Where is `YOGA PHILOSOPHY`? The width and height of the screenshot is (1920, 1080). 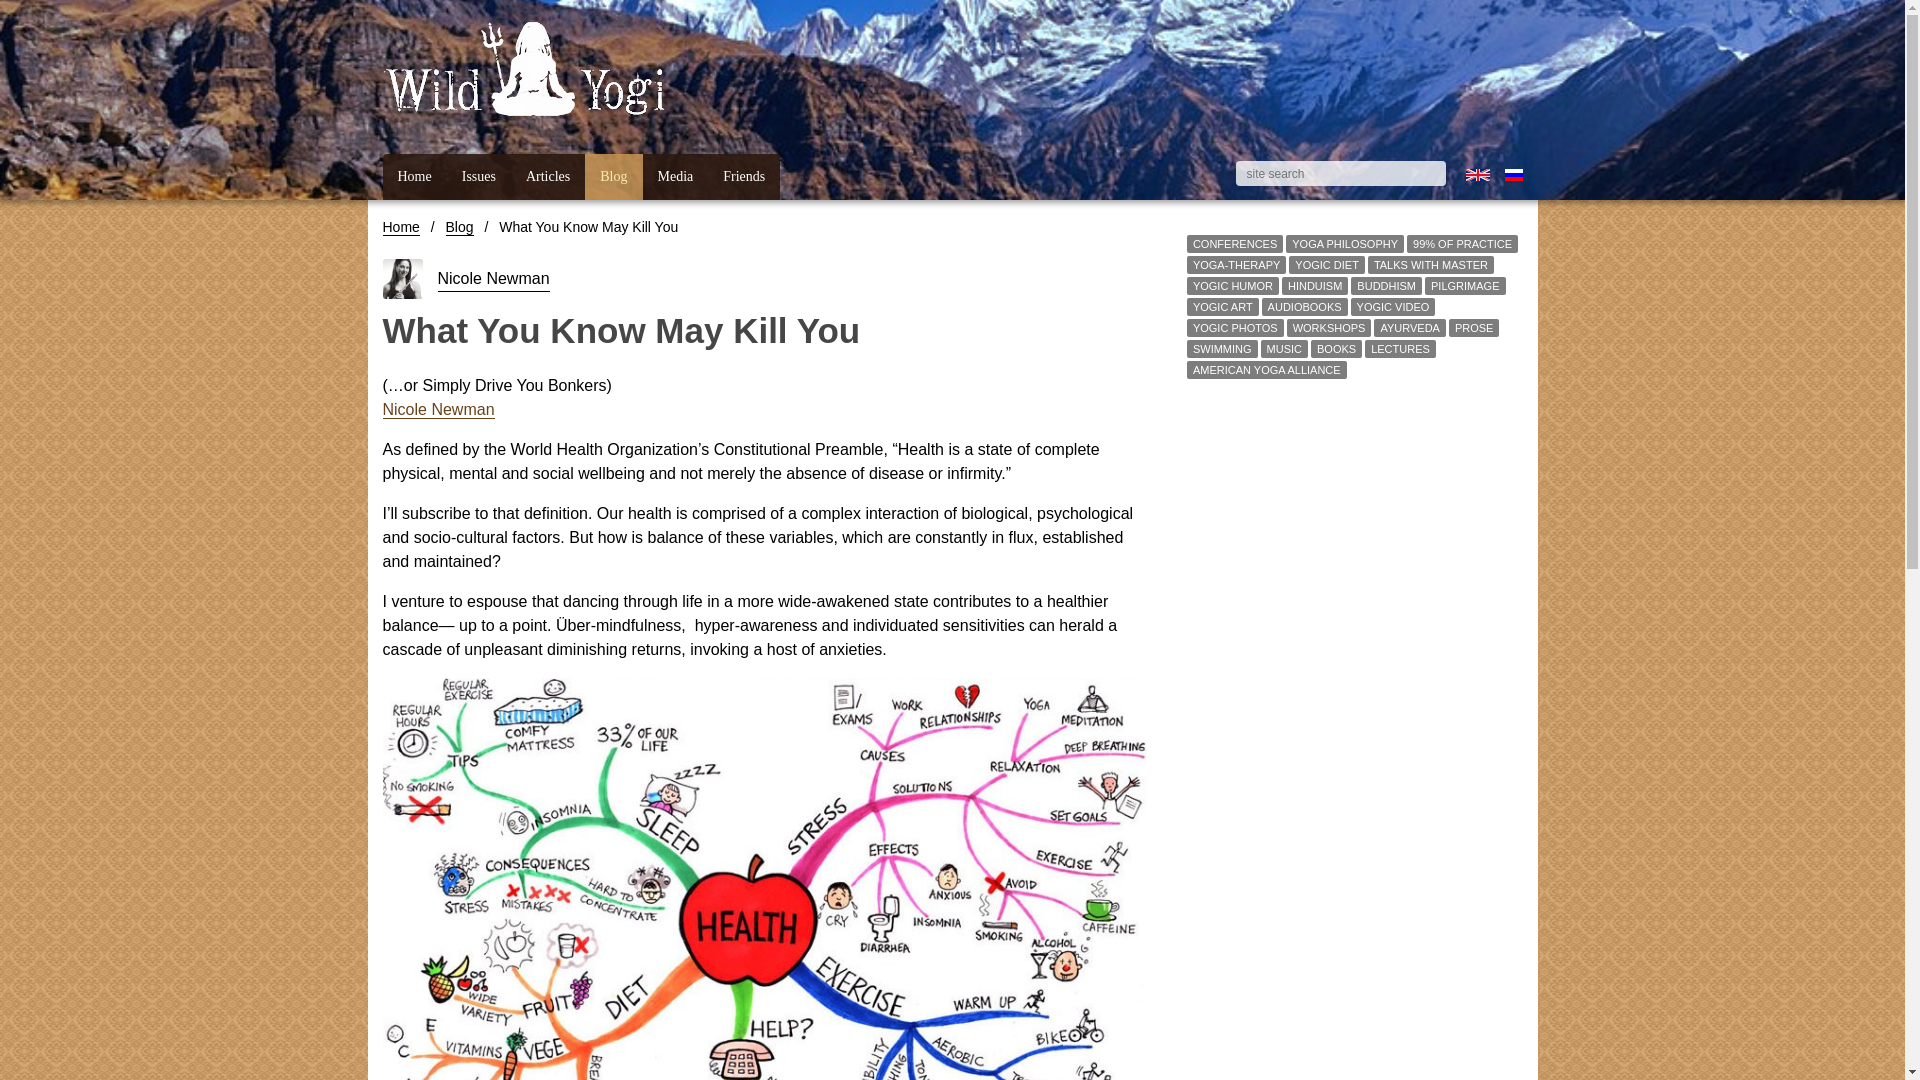 YOGA PHILOSOPHY is located at coordinates (1344, 243).